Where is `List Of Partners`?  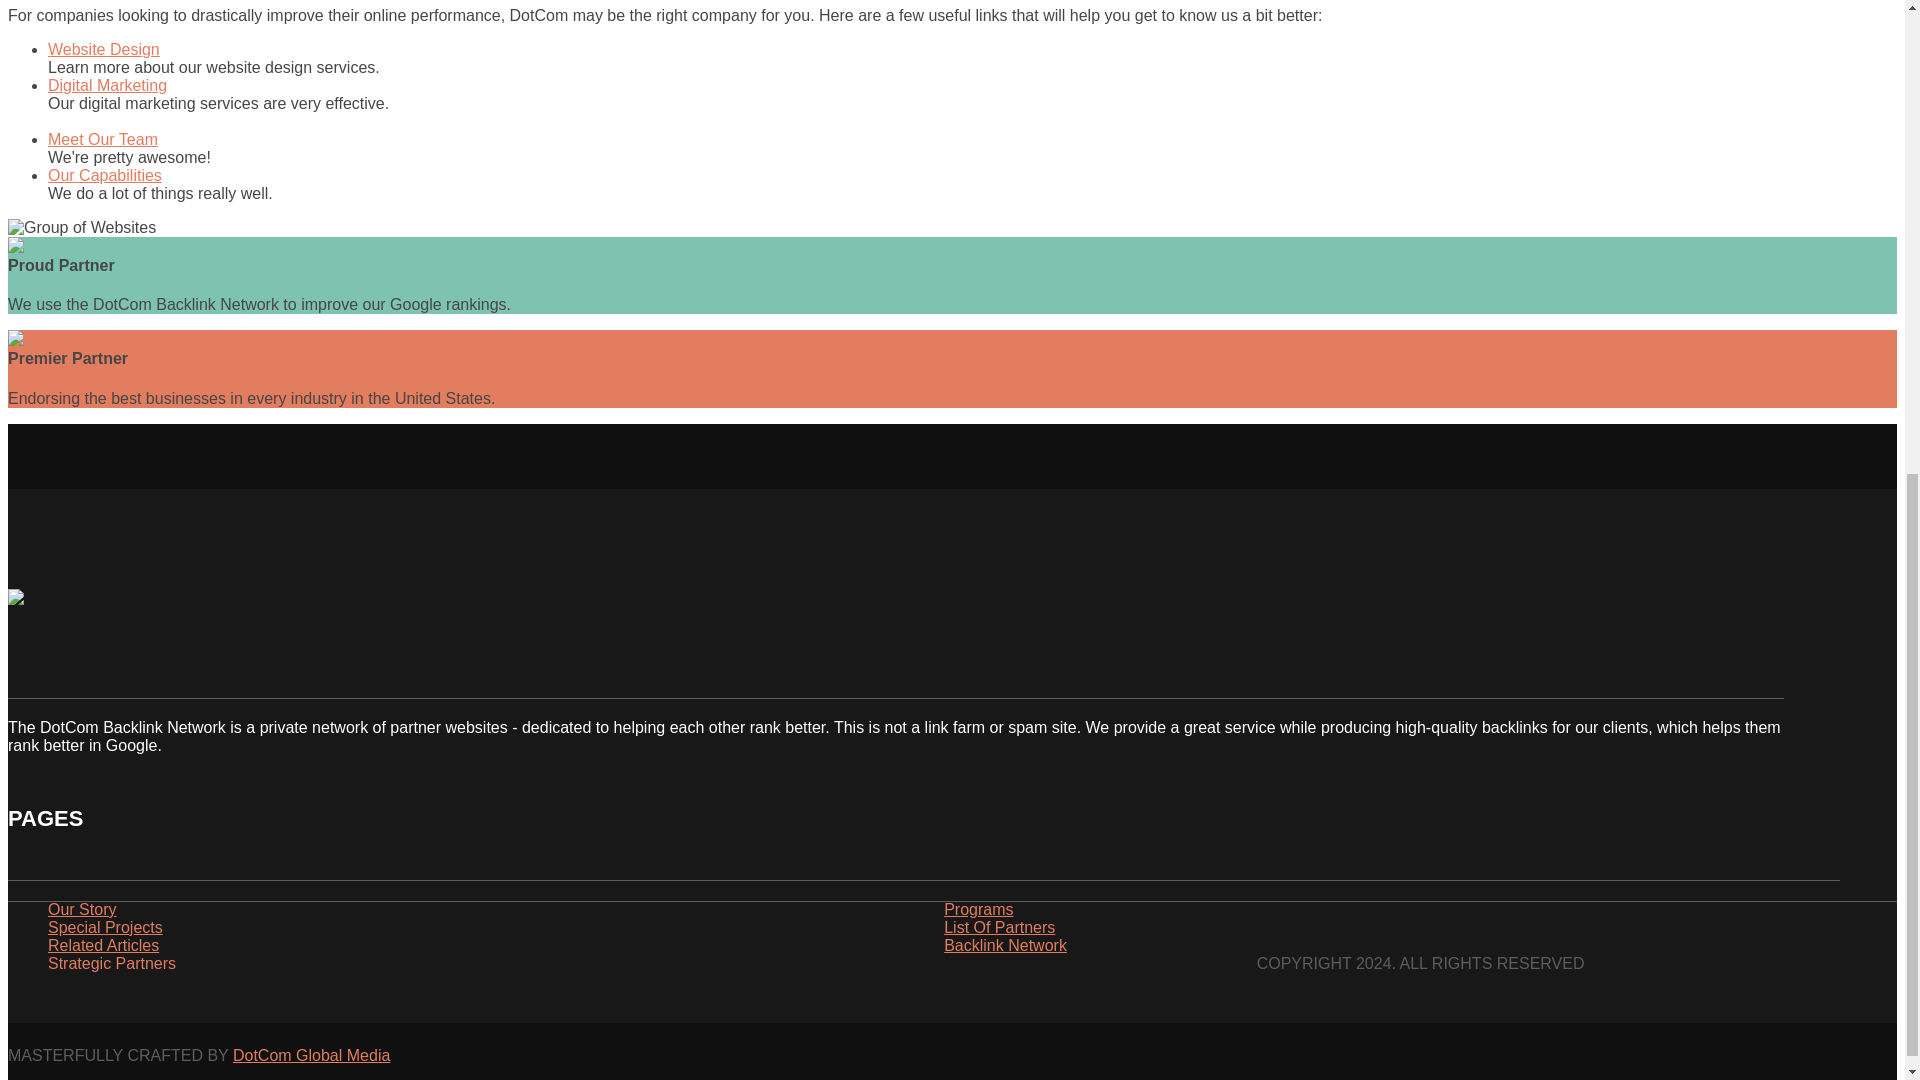 List Of Partners is located at coordinates (999, 930).